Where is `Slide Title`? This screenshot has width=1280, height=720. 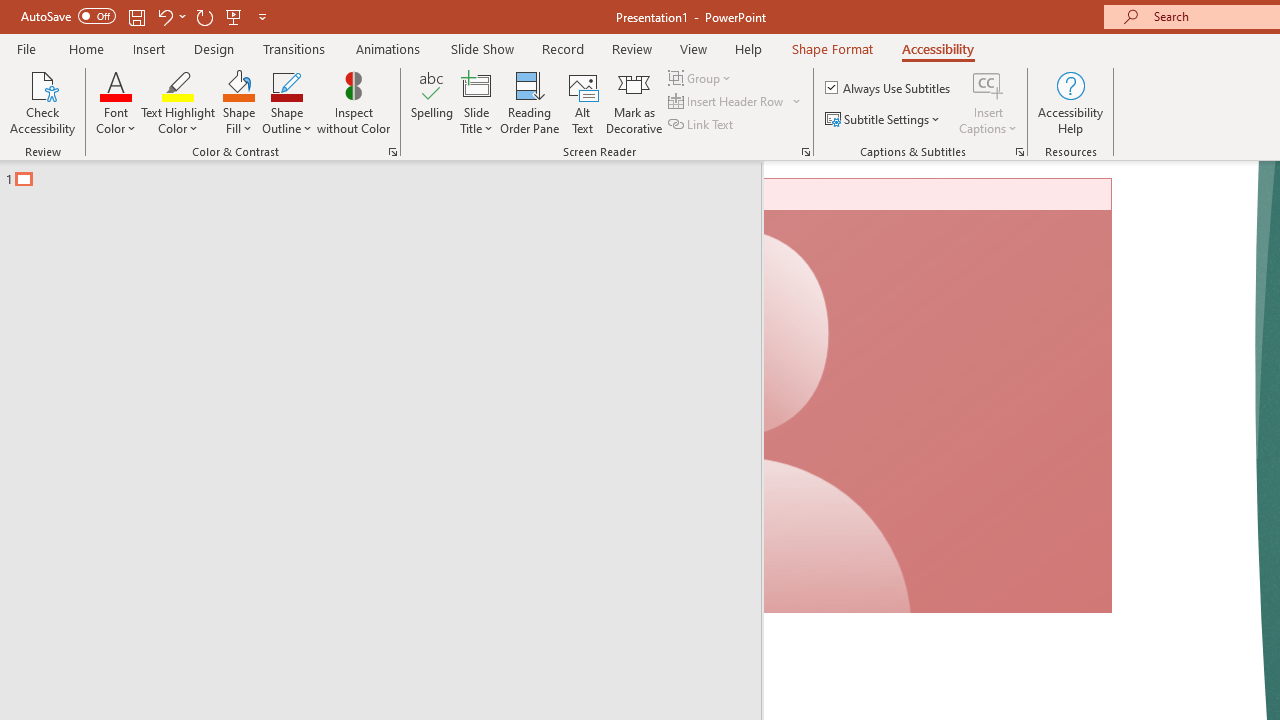
Slide Title is located at coordinates (476, 84).